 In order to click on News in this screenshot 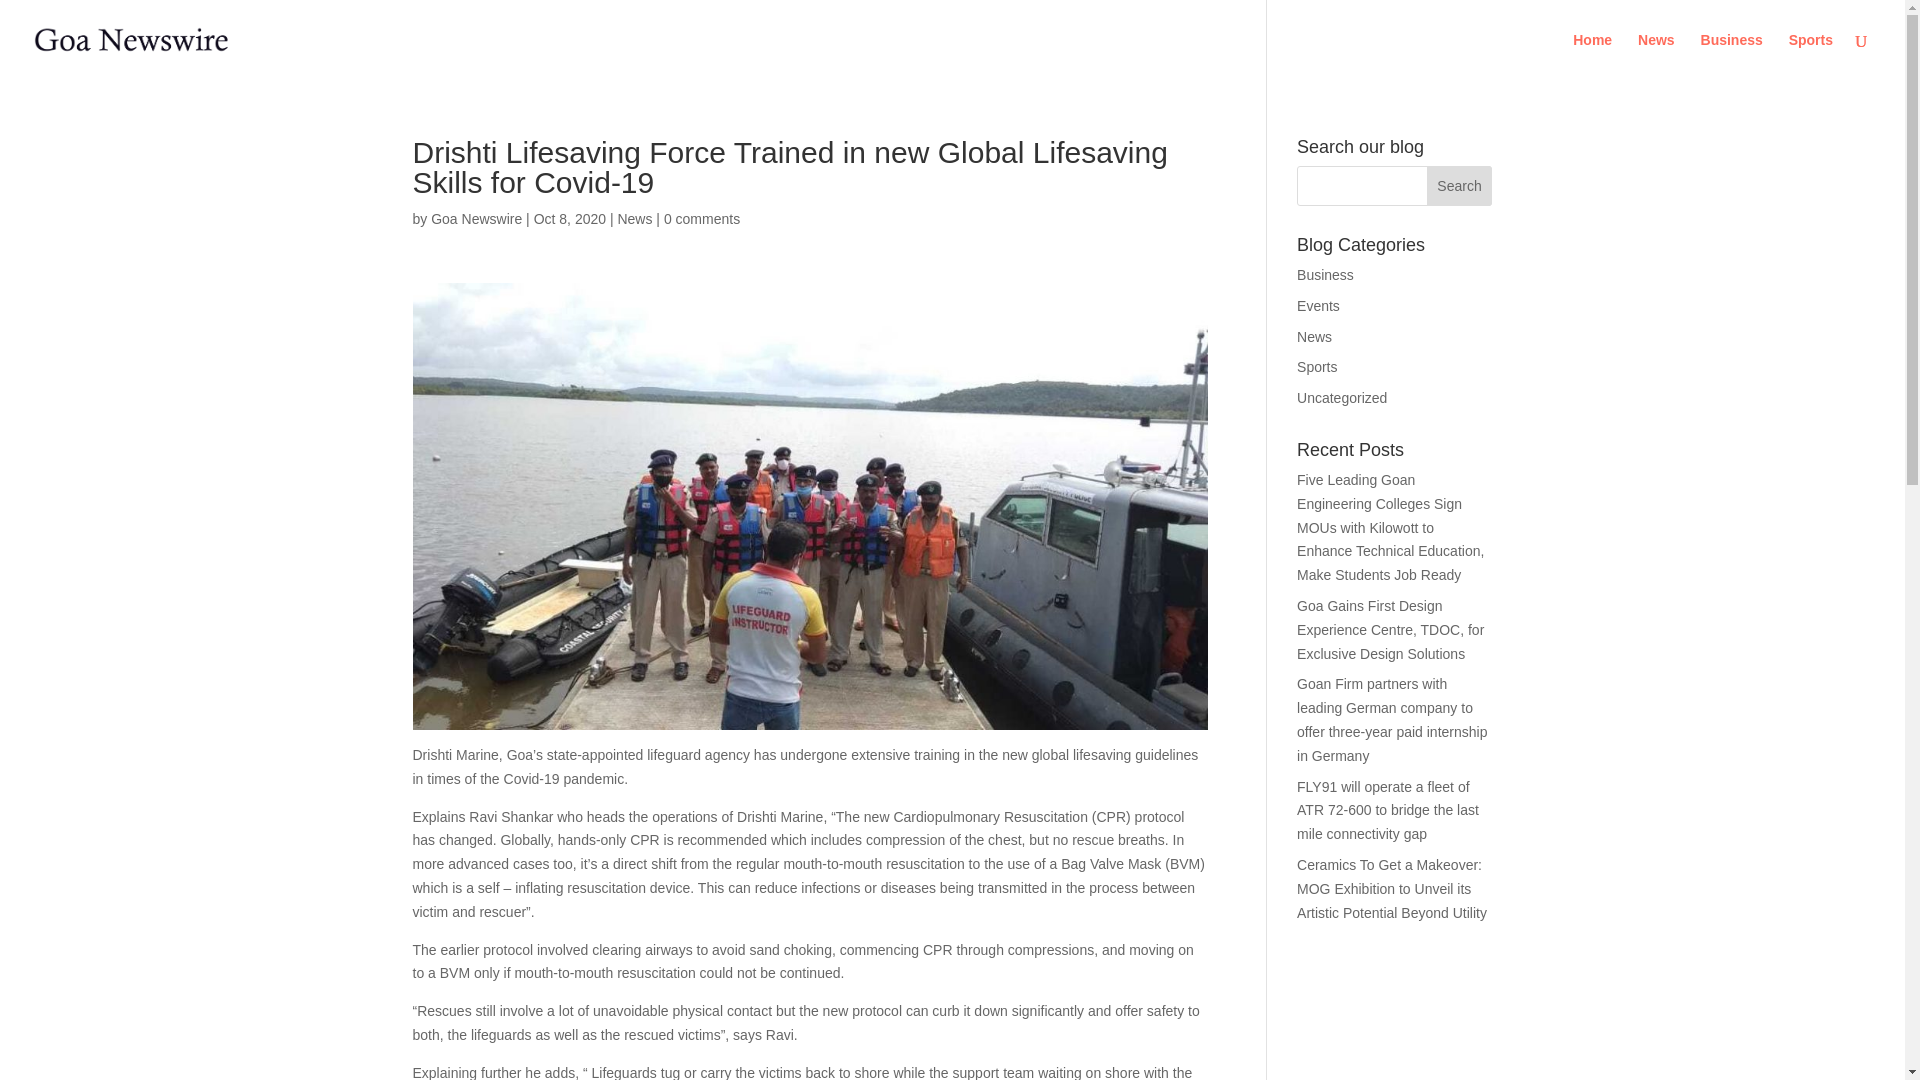, I will do `click(634, 218)`.